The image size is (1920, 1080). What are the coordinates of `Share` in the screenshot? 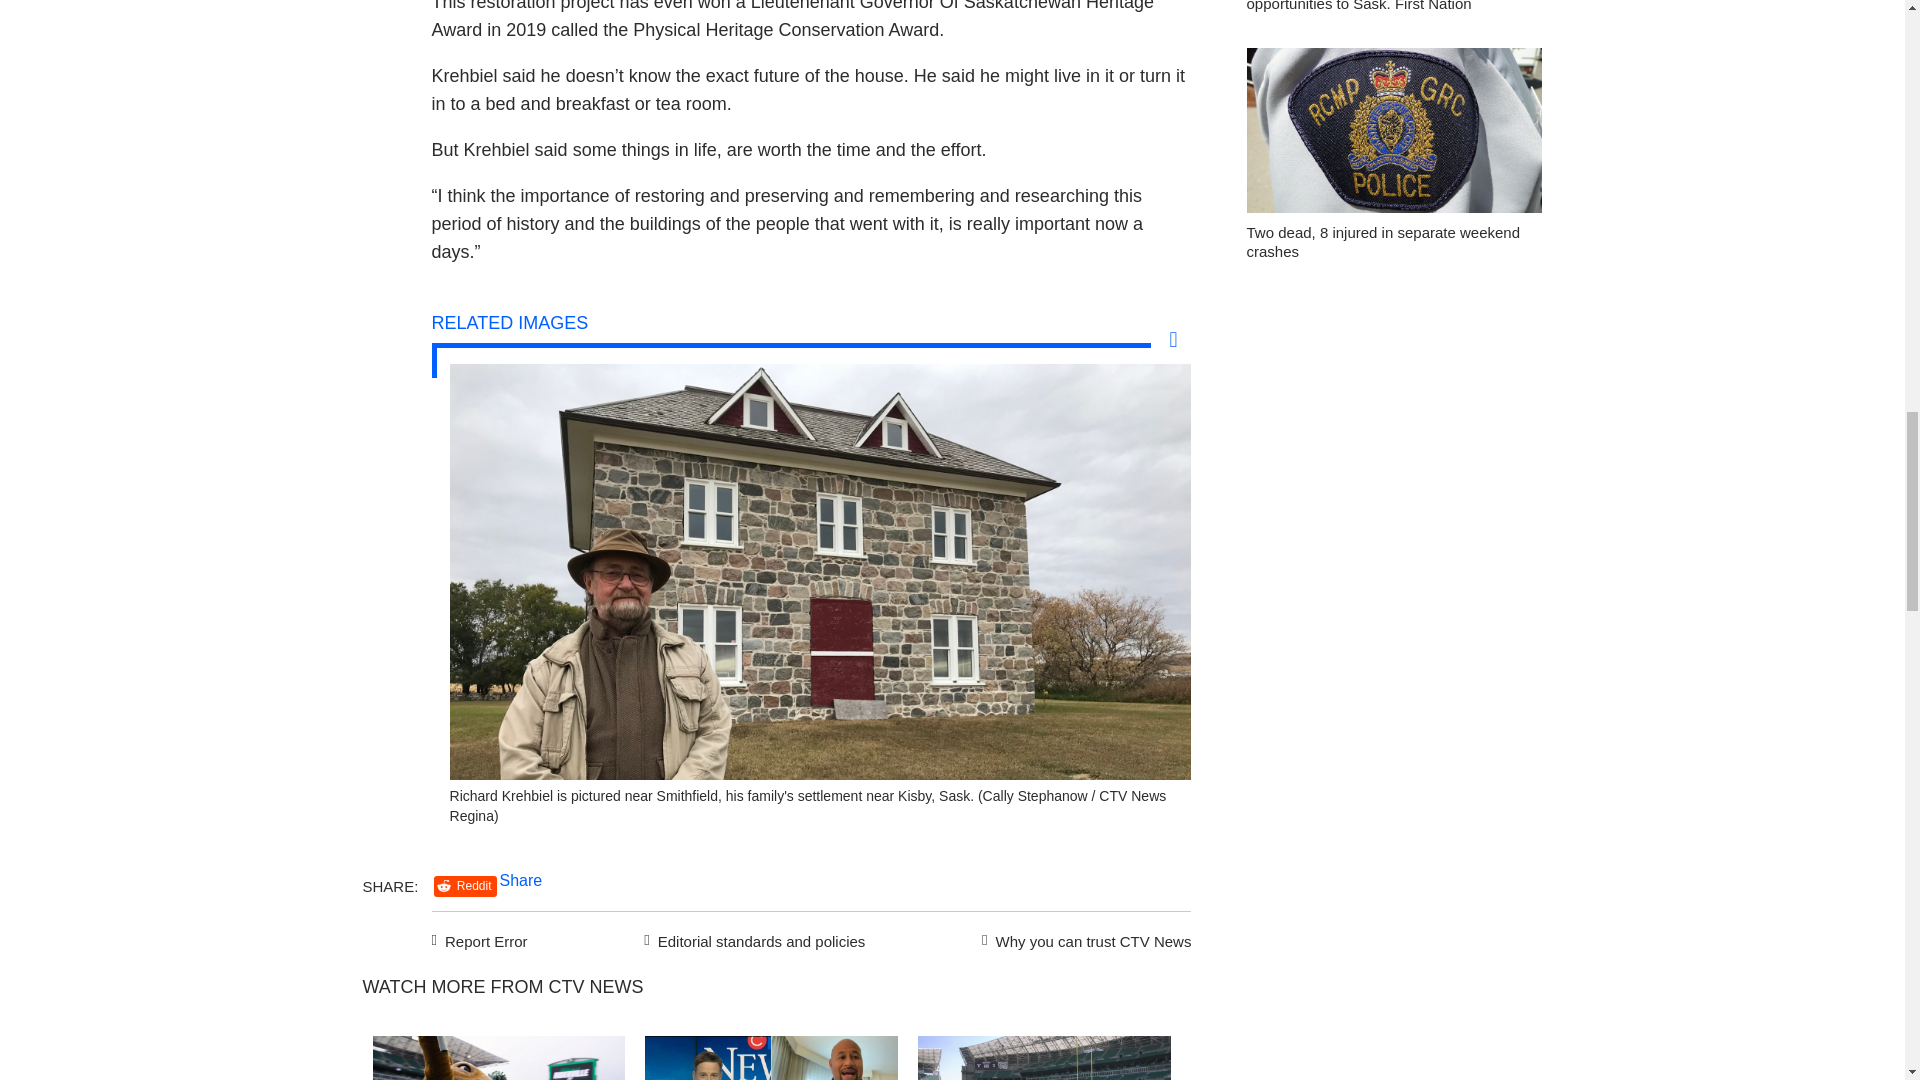 It's located at (521, 880).